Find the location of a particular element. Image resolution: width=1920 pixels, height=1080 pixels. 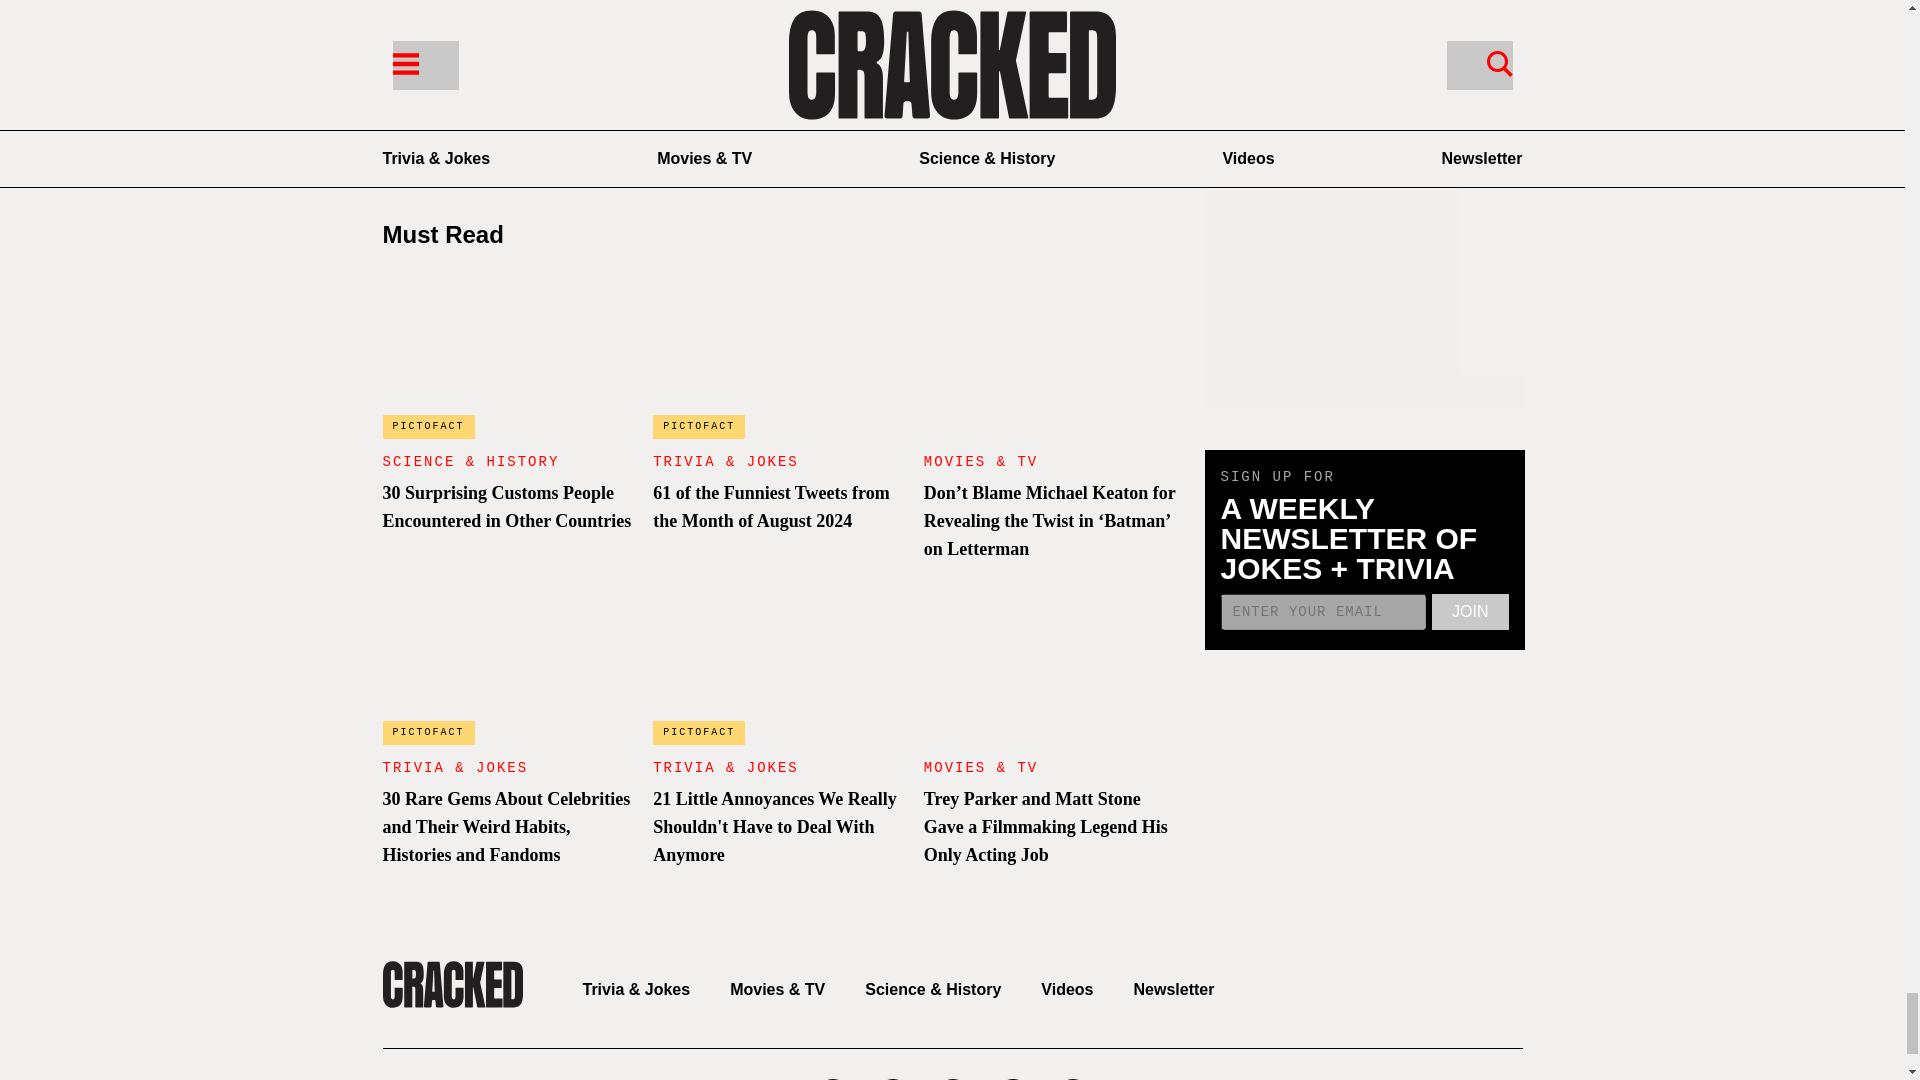

Flipboard is located at coordinates (945, 84).